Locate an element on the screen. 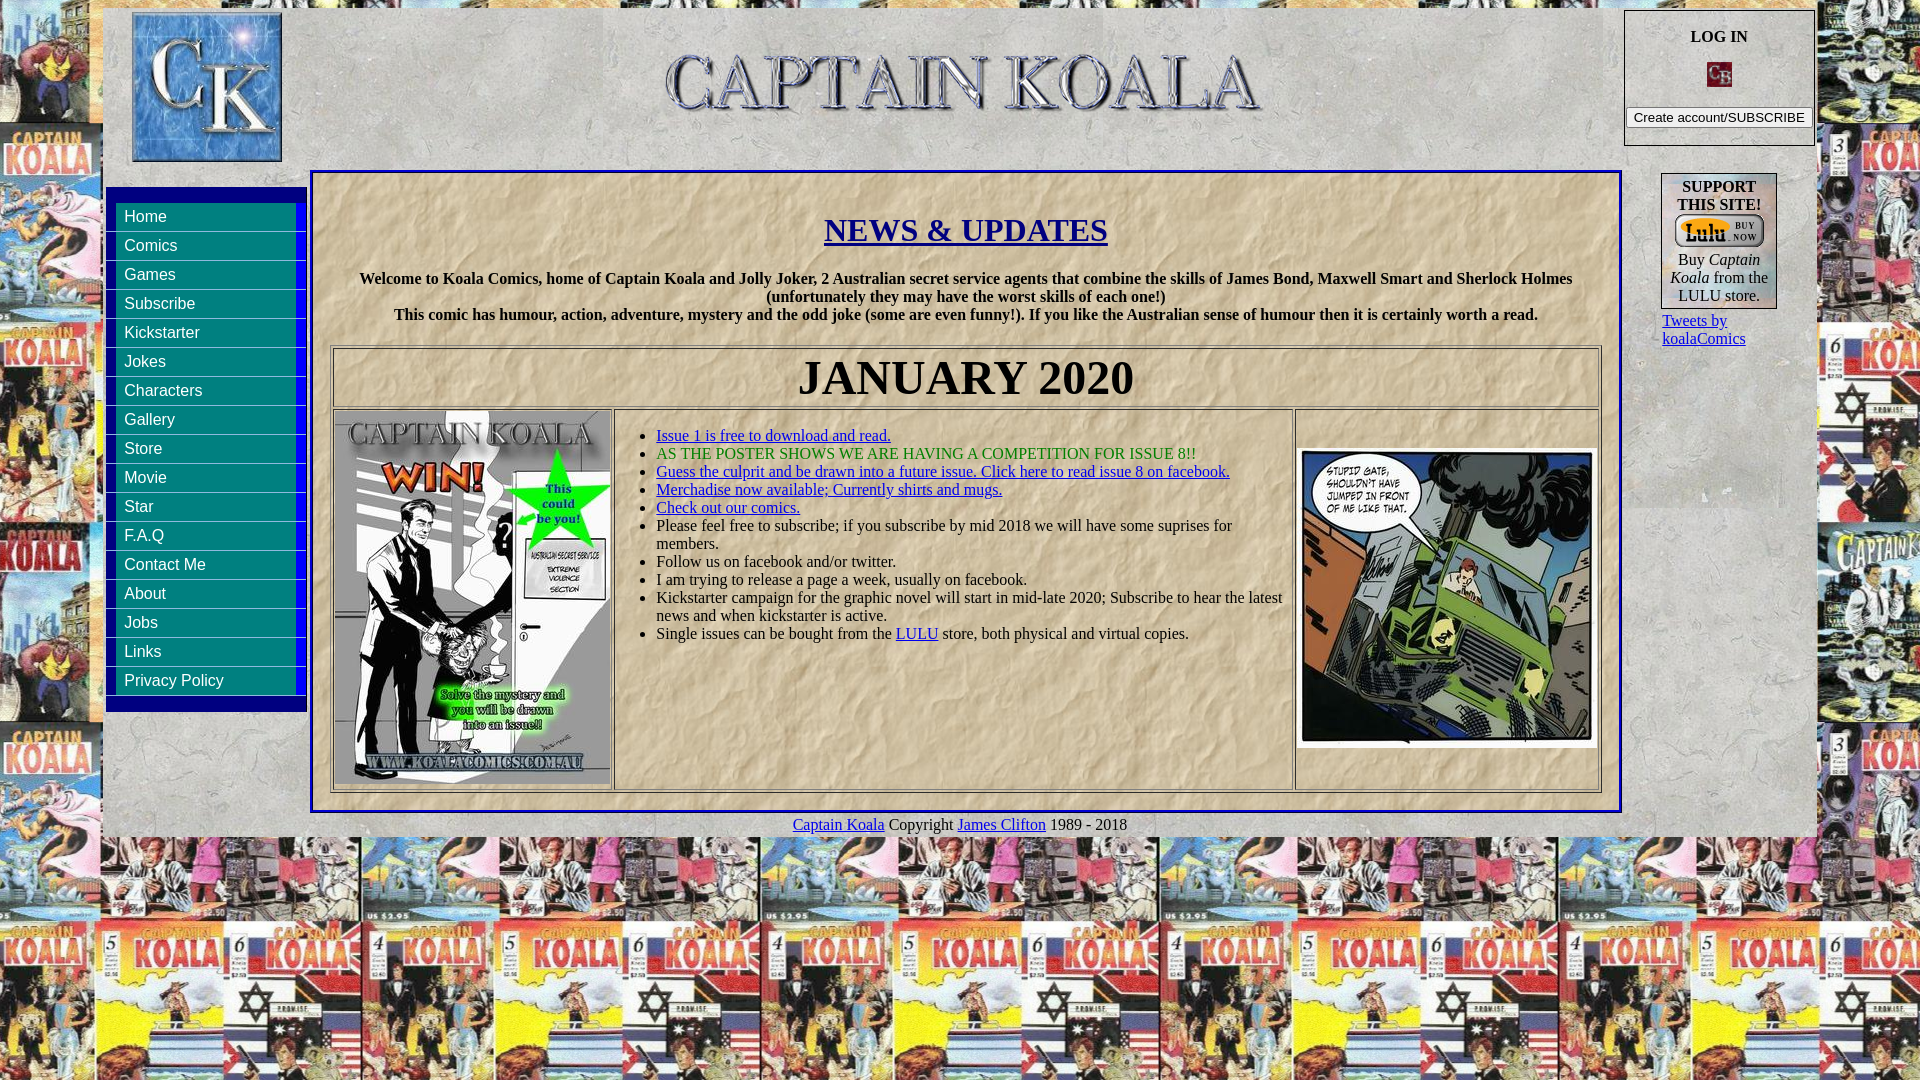  Issue 1 is free to download and read. is located at coordinates (774, 436).